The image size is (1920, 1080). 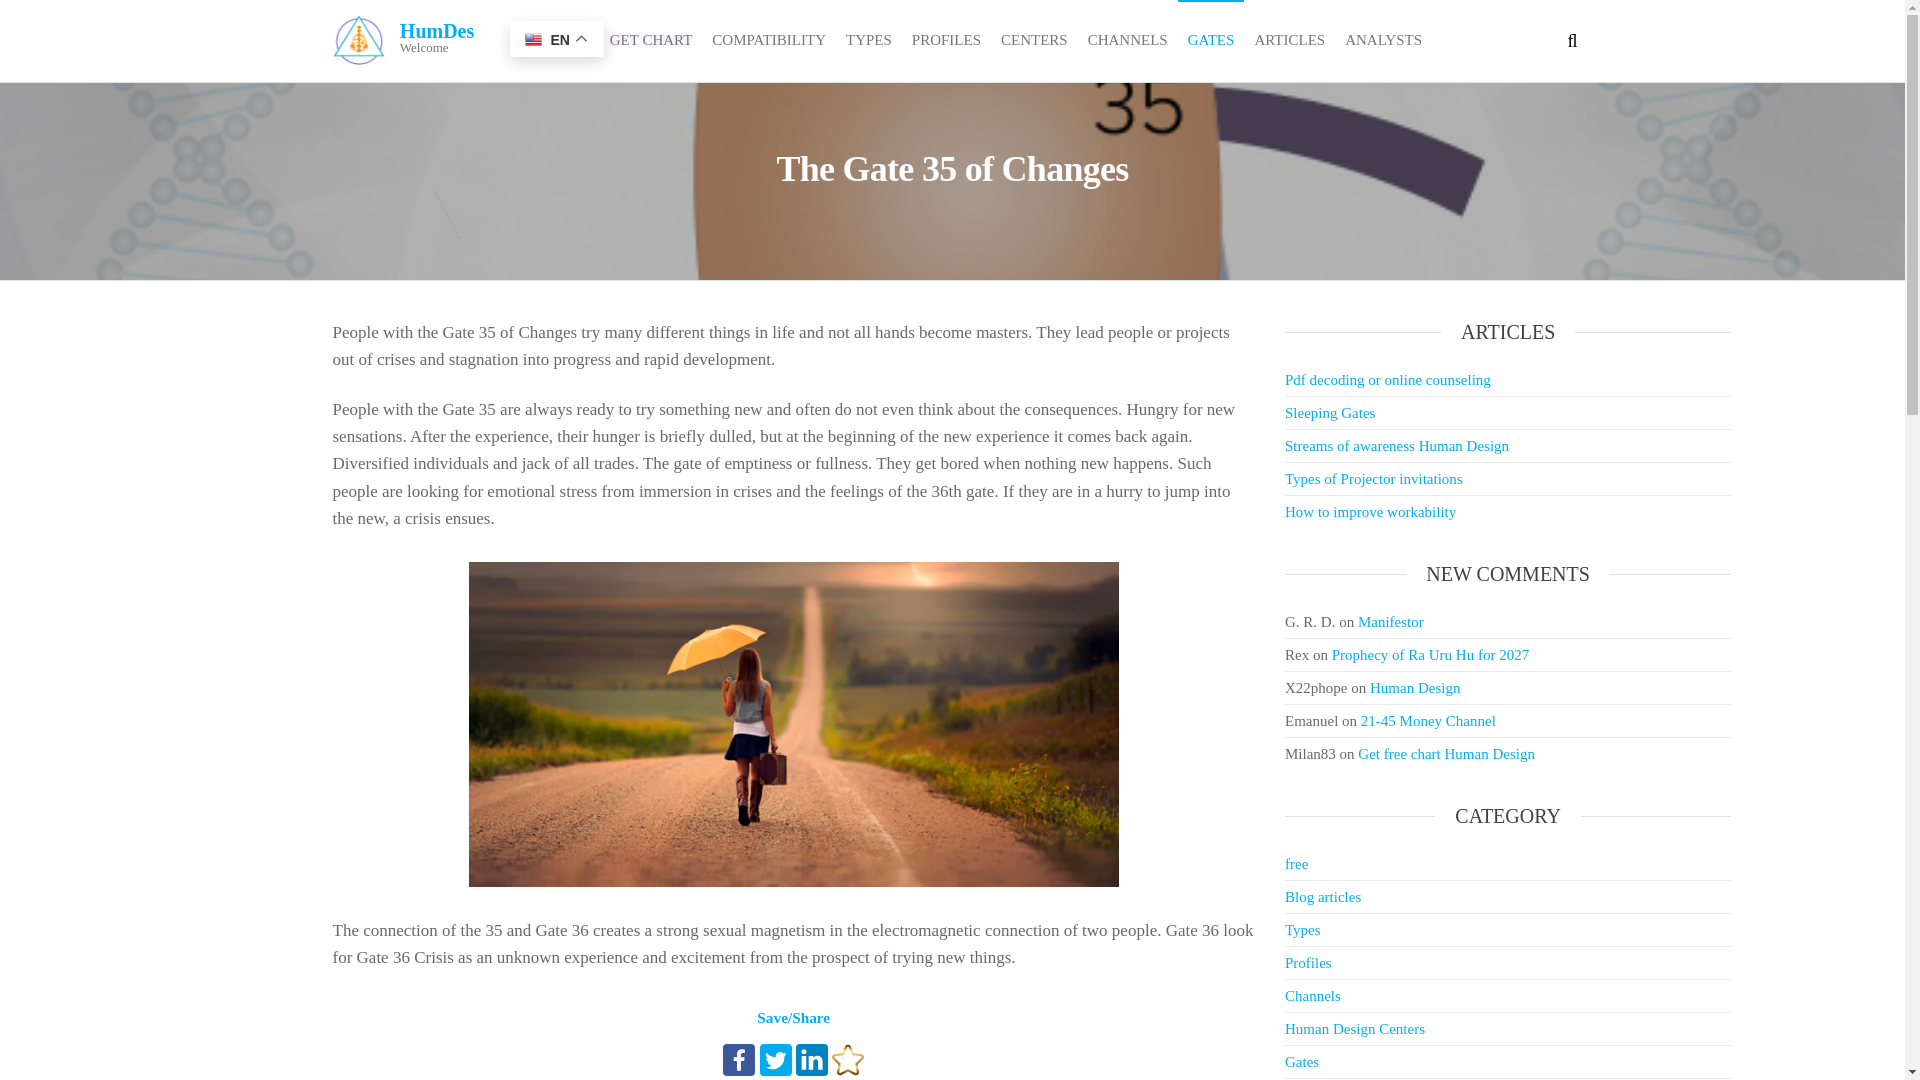 What do you see at coordinates (1289, 40) in the screenshot?
I see `ARTICLES` at bounding box center [1289, 40].